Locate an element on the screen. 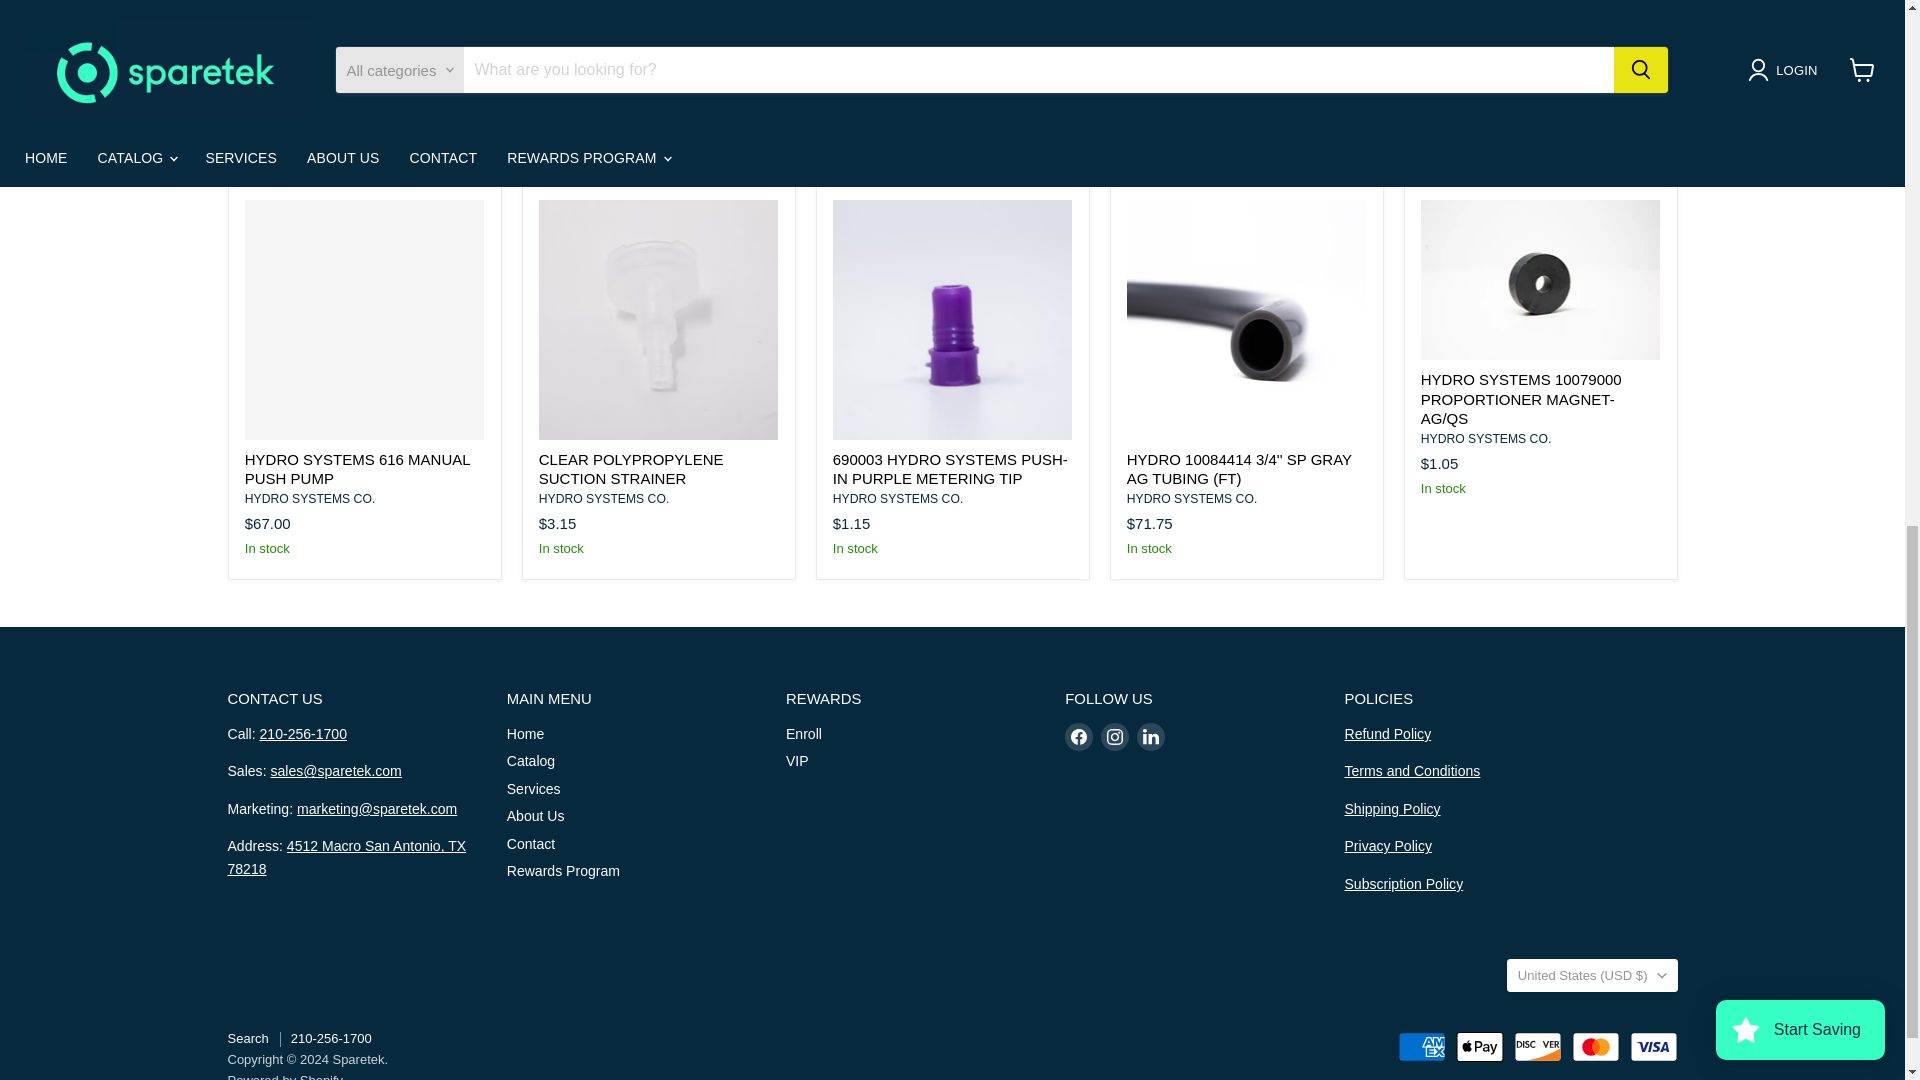  American Express is located at coordinates (1421, 1046).